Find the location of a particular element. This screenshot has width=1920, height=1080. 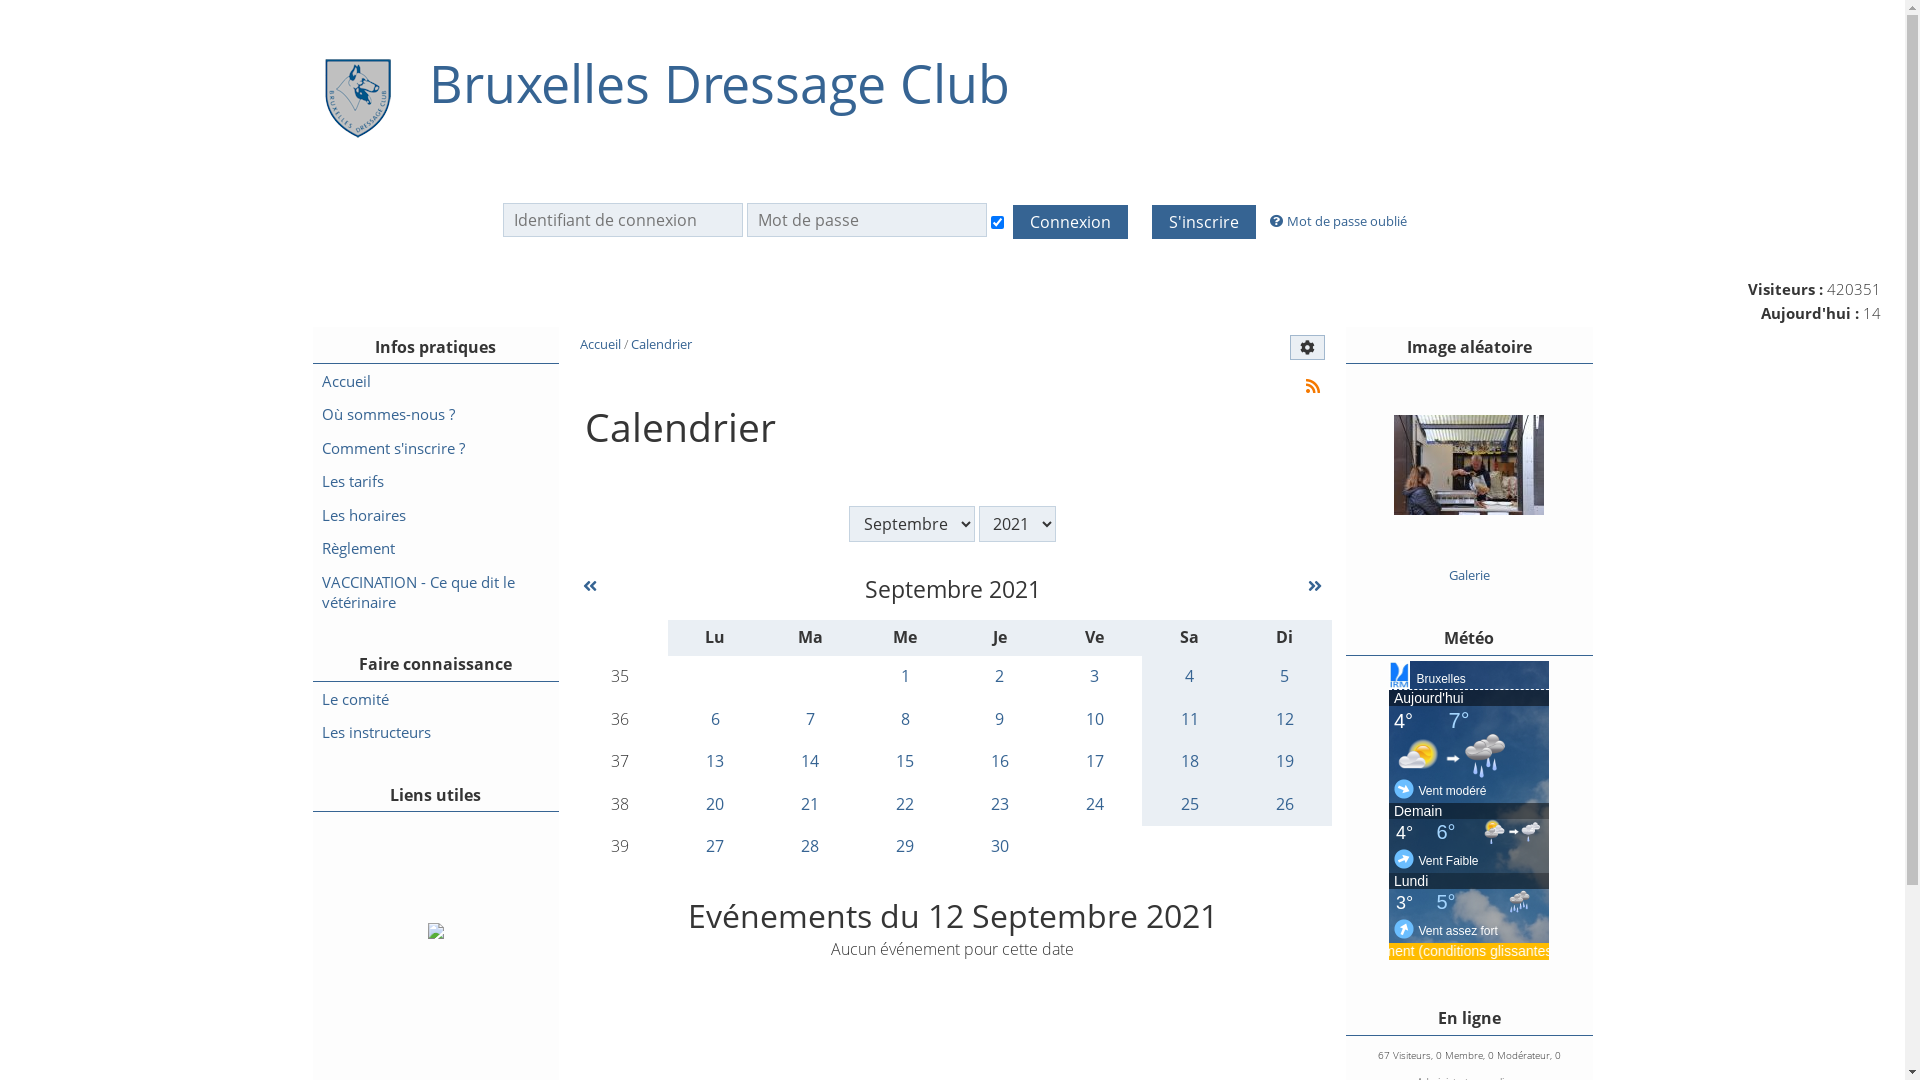

3 is located at coordinates (1094, 678).